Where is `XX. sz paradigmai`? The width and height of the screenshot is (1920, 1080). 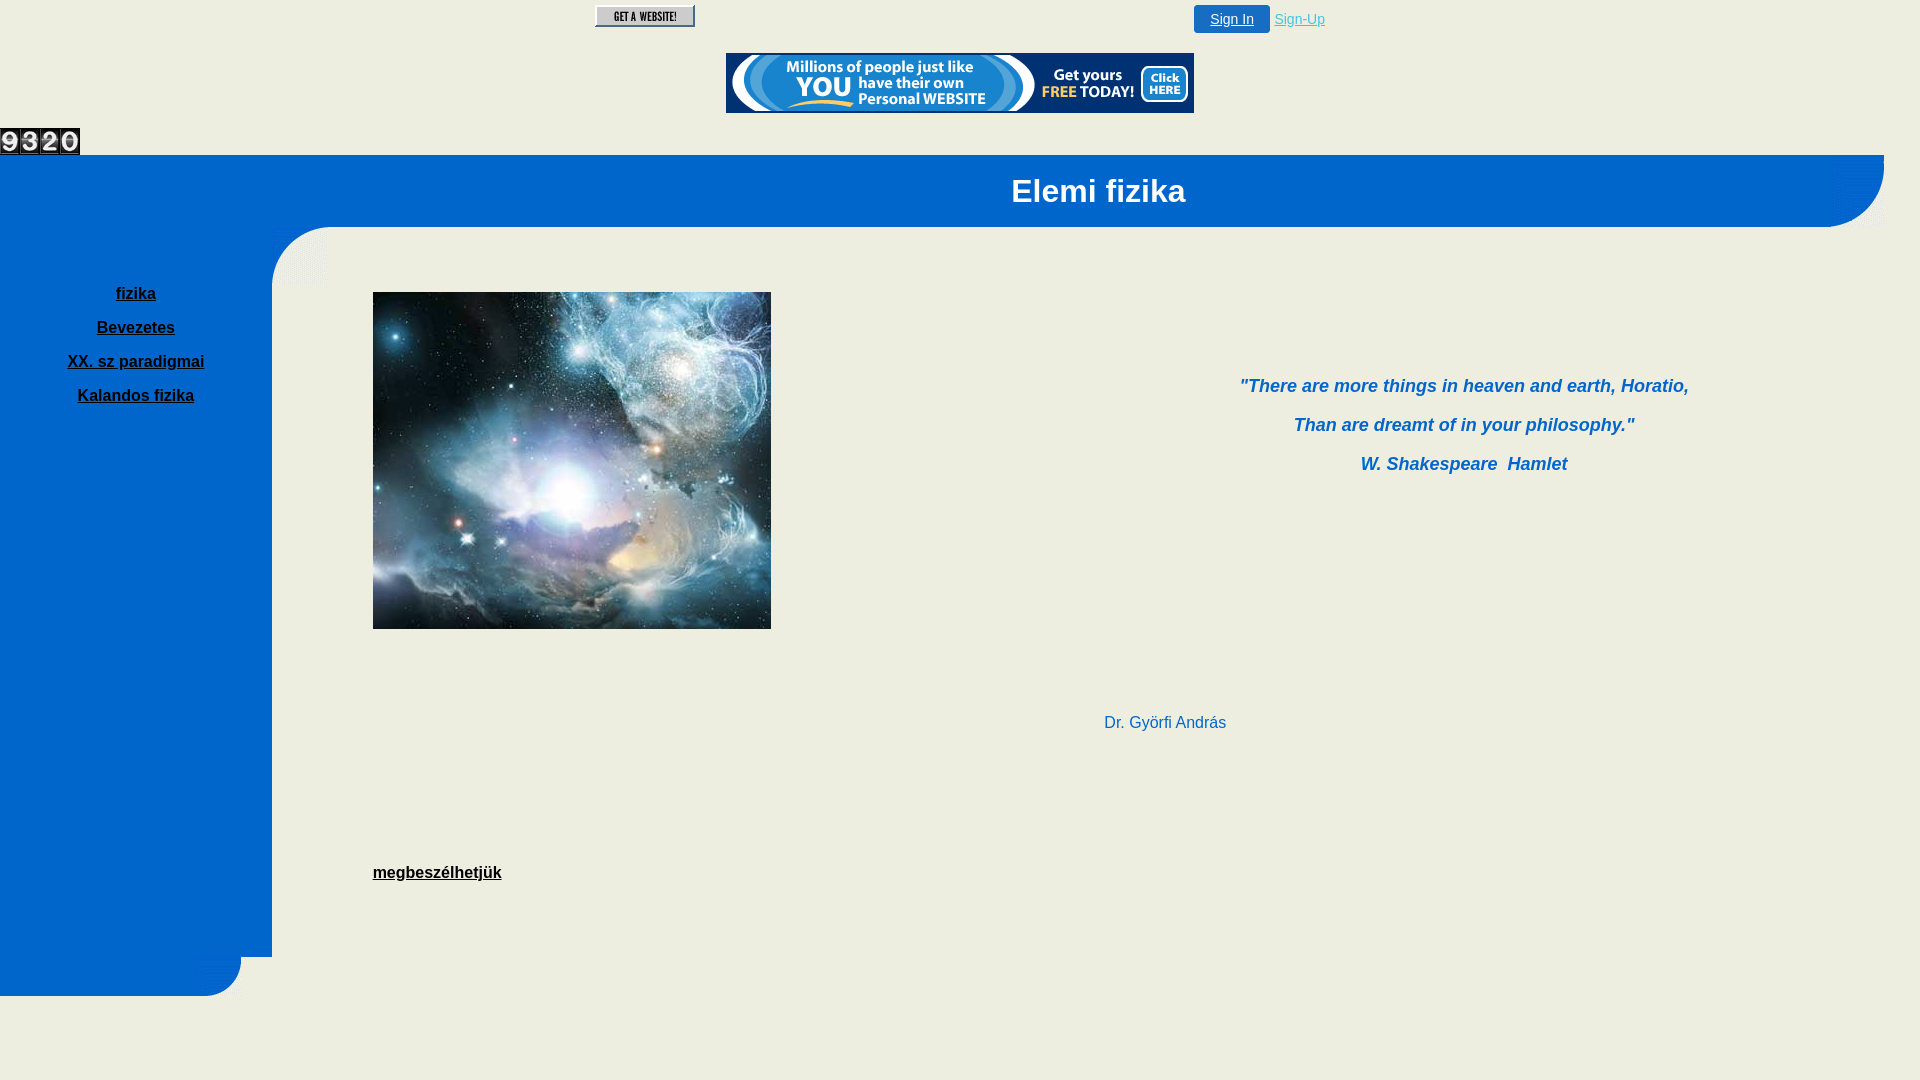
XX. sz paradigmai is located at coordinates (136, 362).